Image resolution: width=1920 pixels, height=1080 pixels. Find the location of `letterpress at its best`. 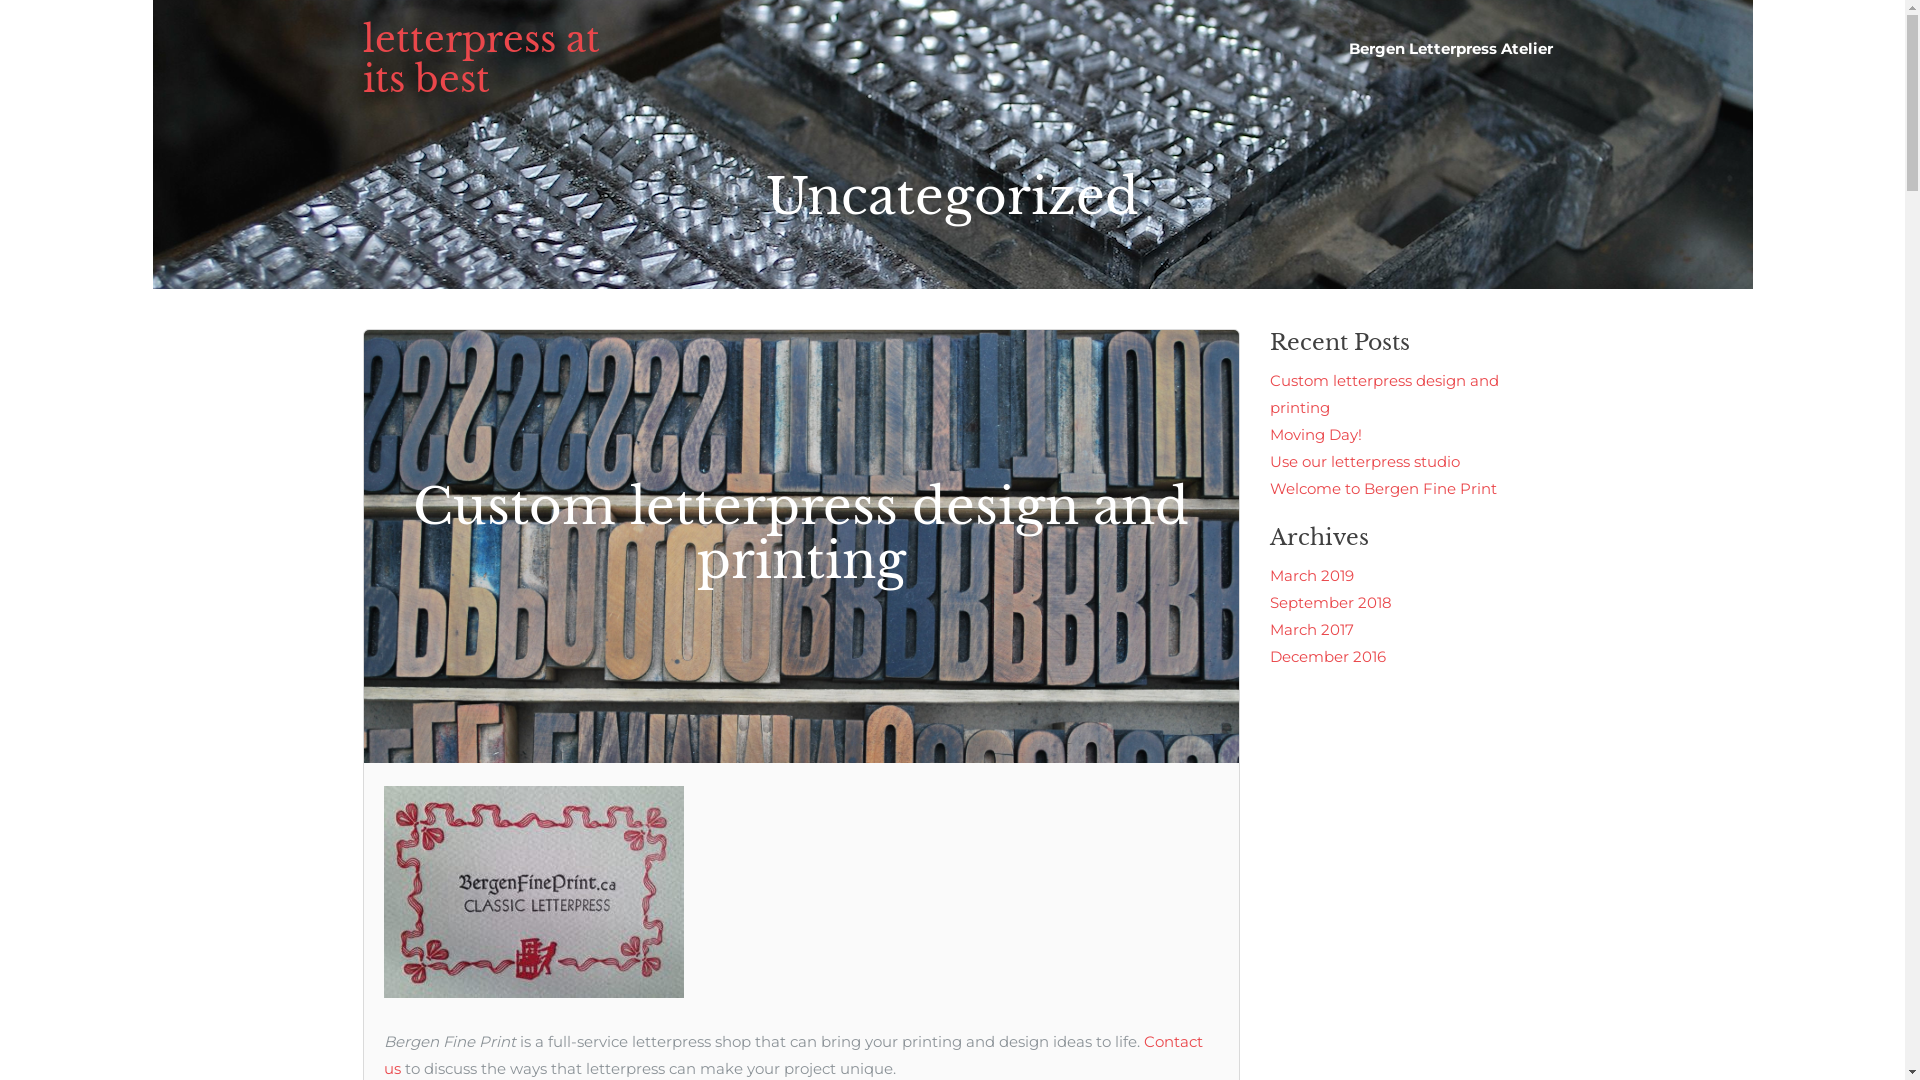

letterpress at its best is located at coordinates (480, 60).